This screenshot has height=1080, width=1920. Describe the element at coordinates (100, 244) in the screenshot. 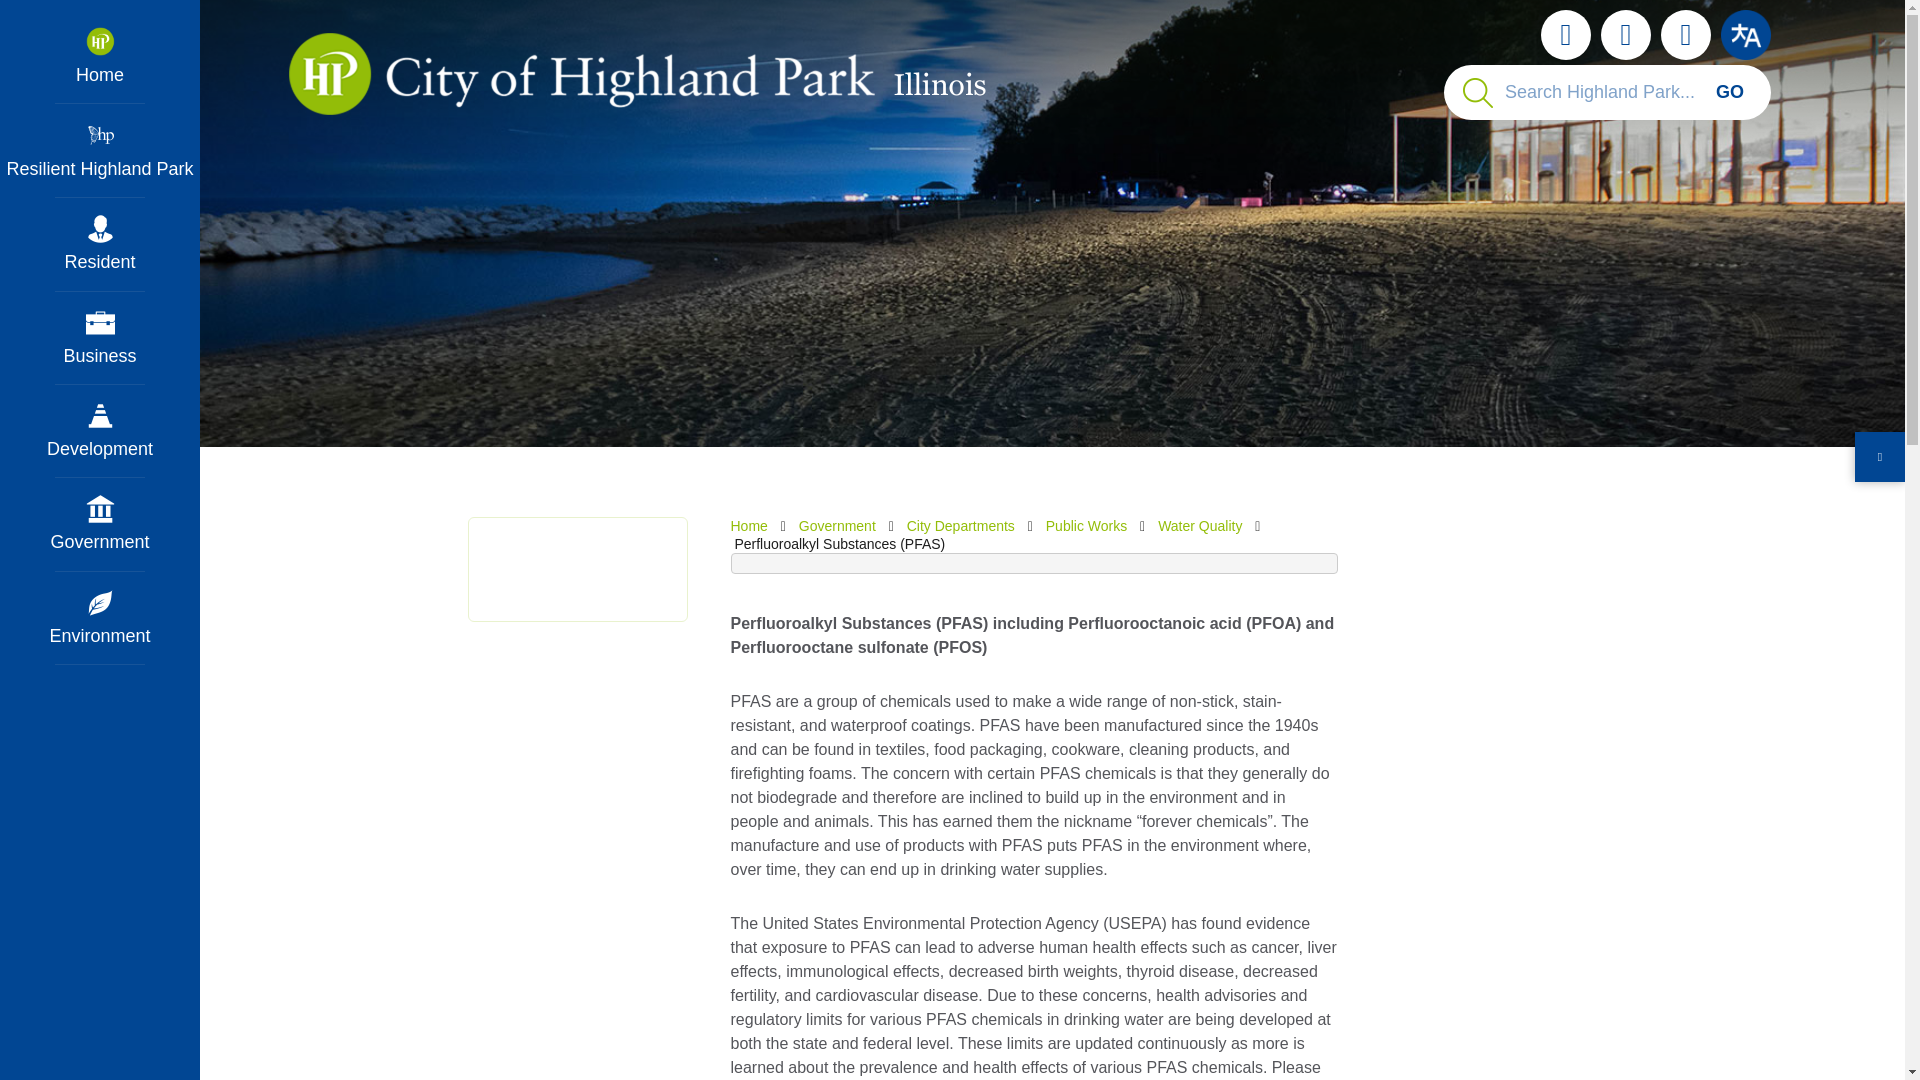

I see `Resident` at that location.